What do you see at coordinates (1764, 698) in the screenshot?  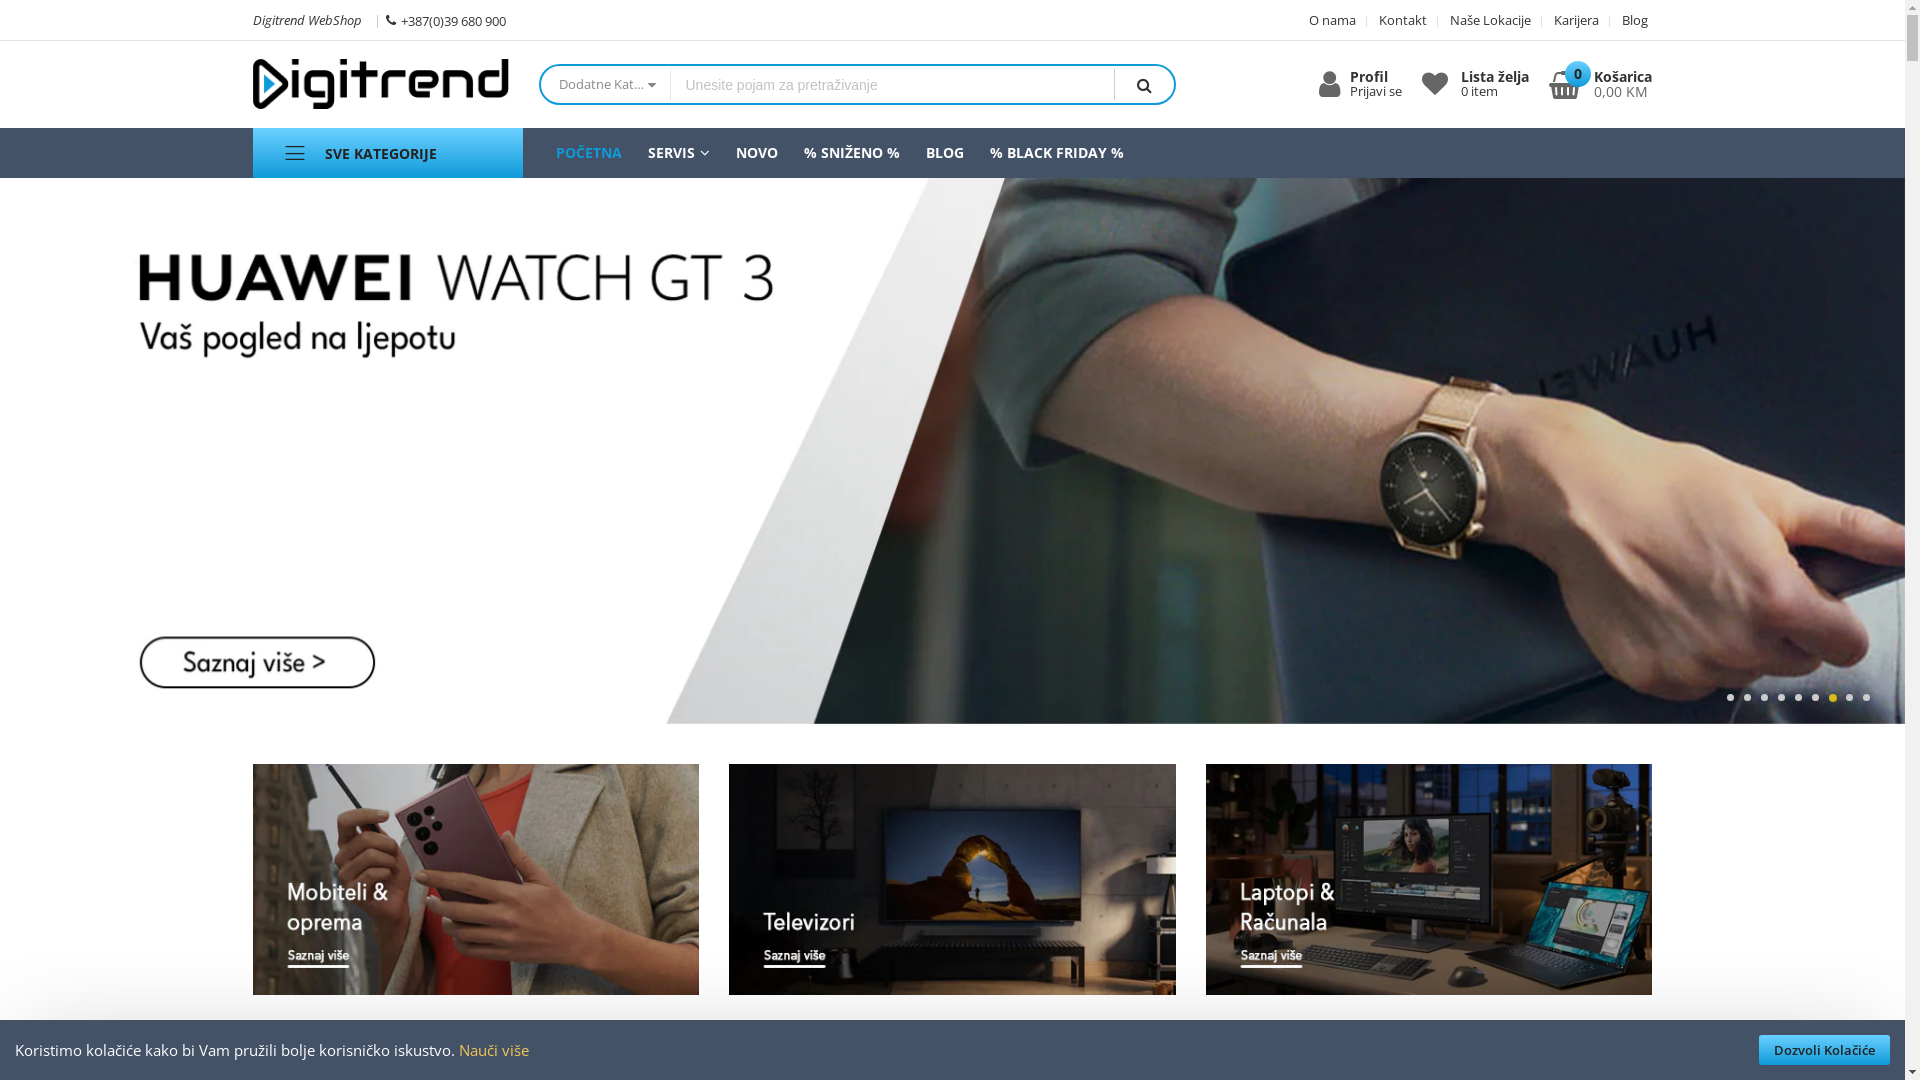 I see `3` at bounding box center [1764, 698].